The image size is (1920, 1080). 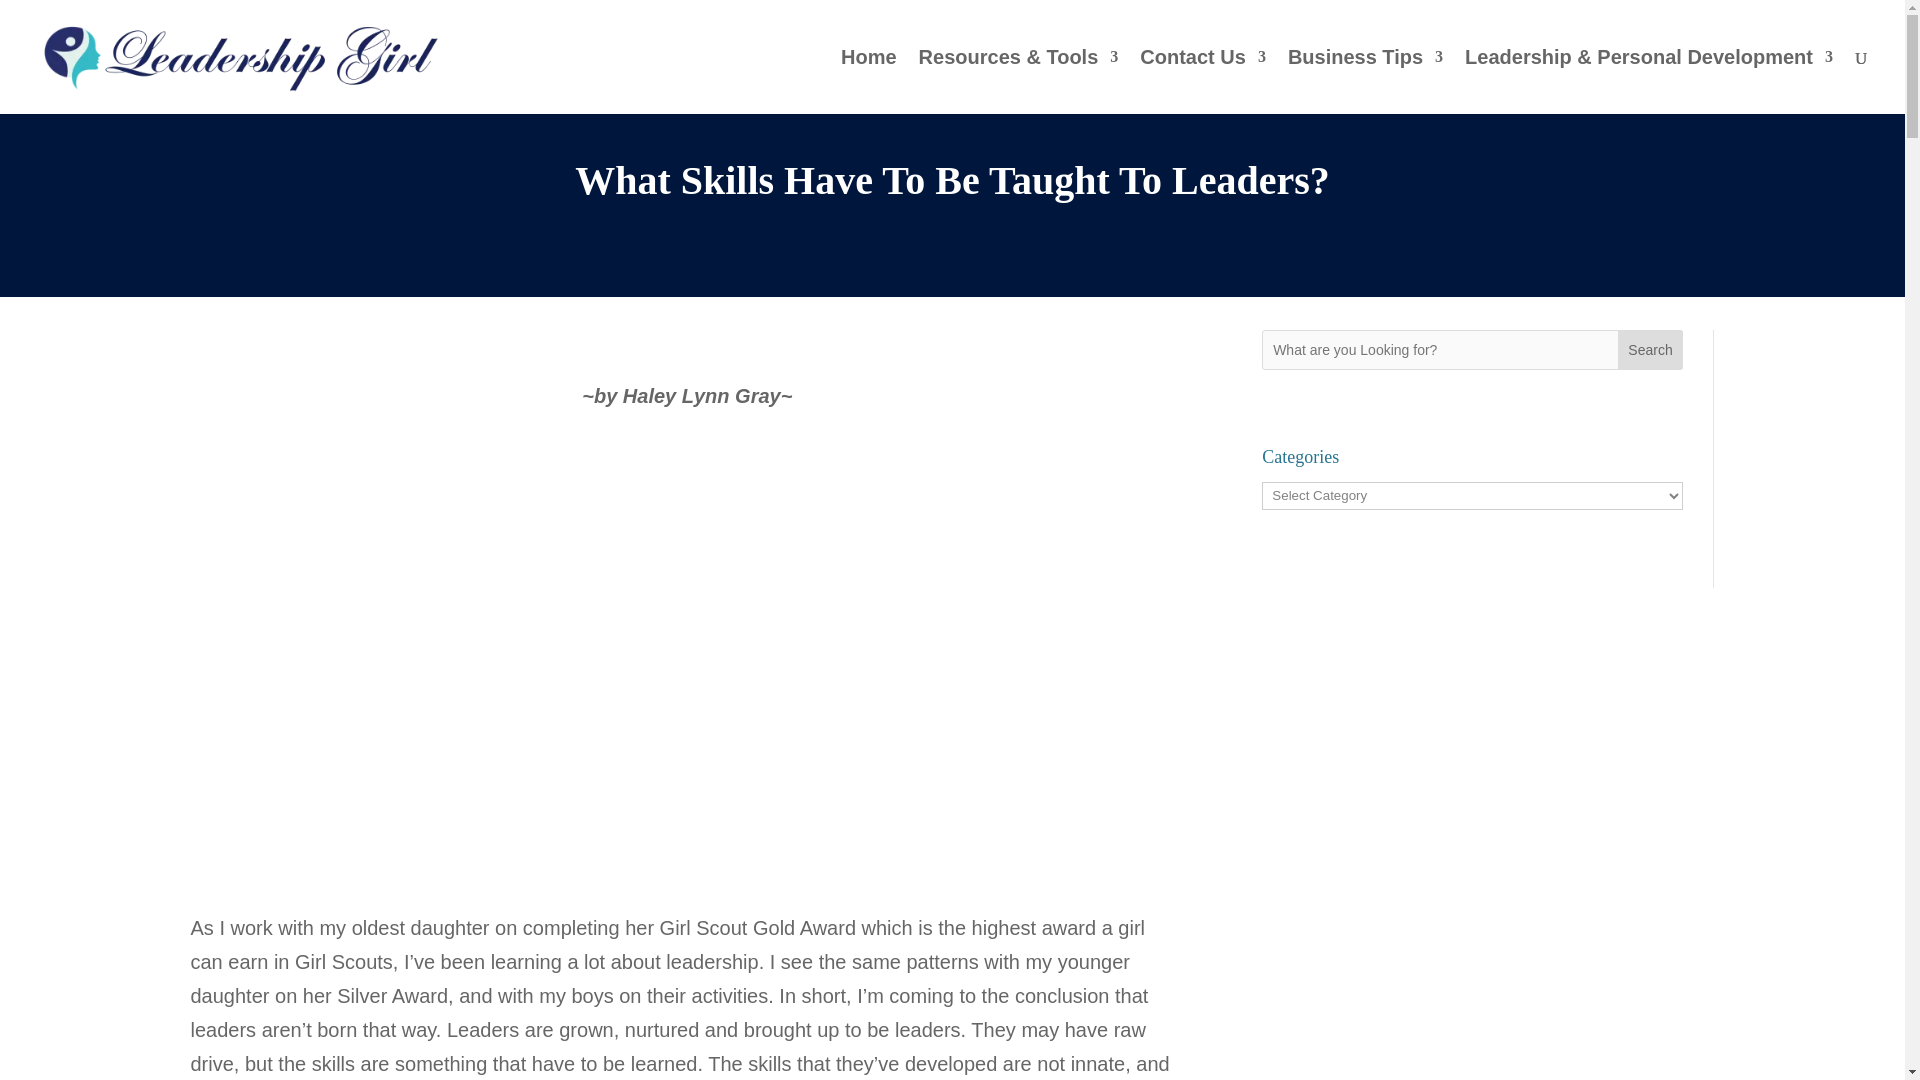 What do you see at coordinates (1202, 82) in the screenshot?
I see `Contact Us` at bounding box center [1202, 82].